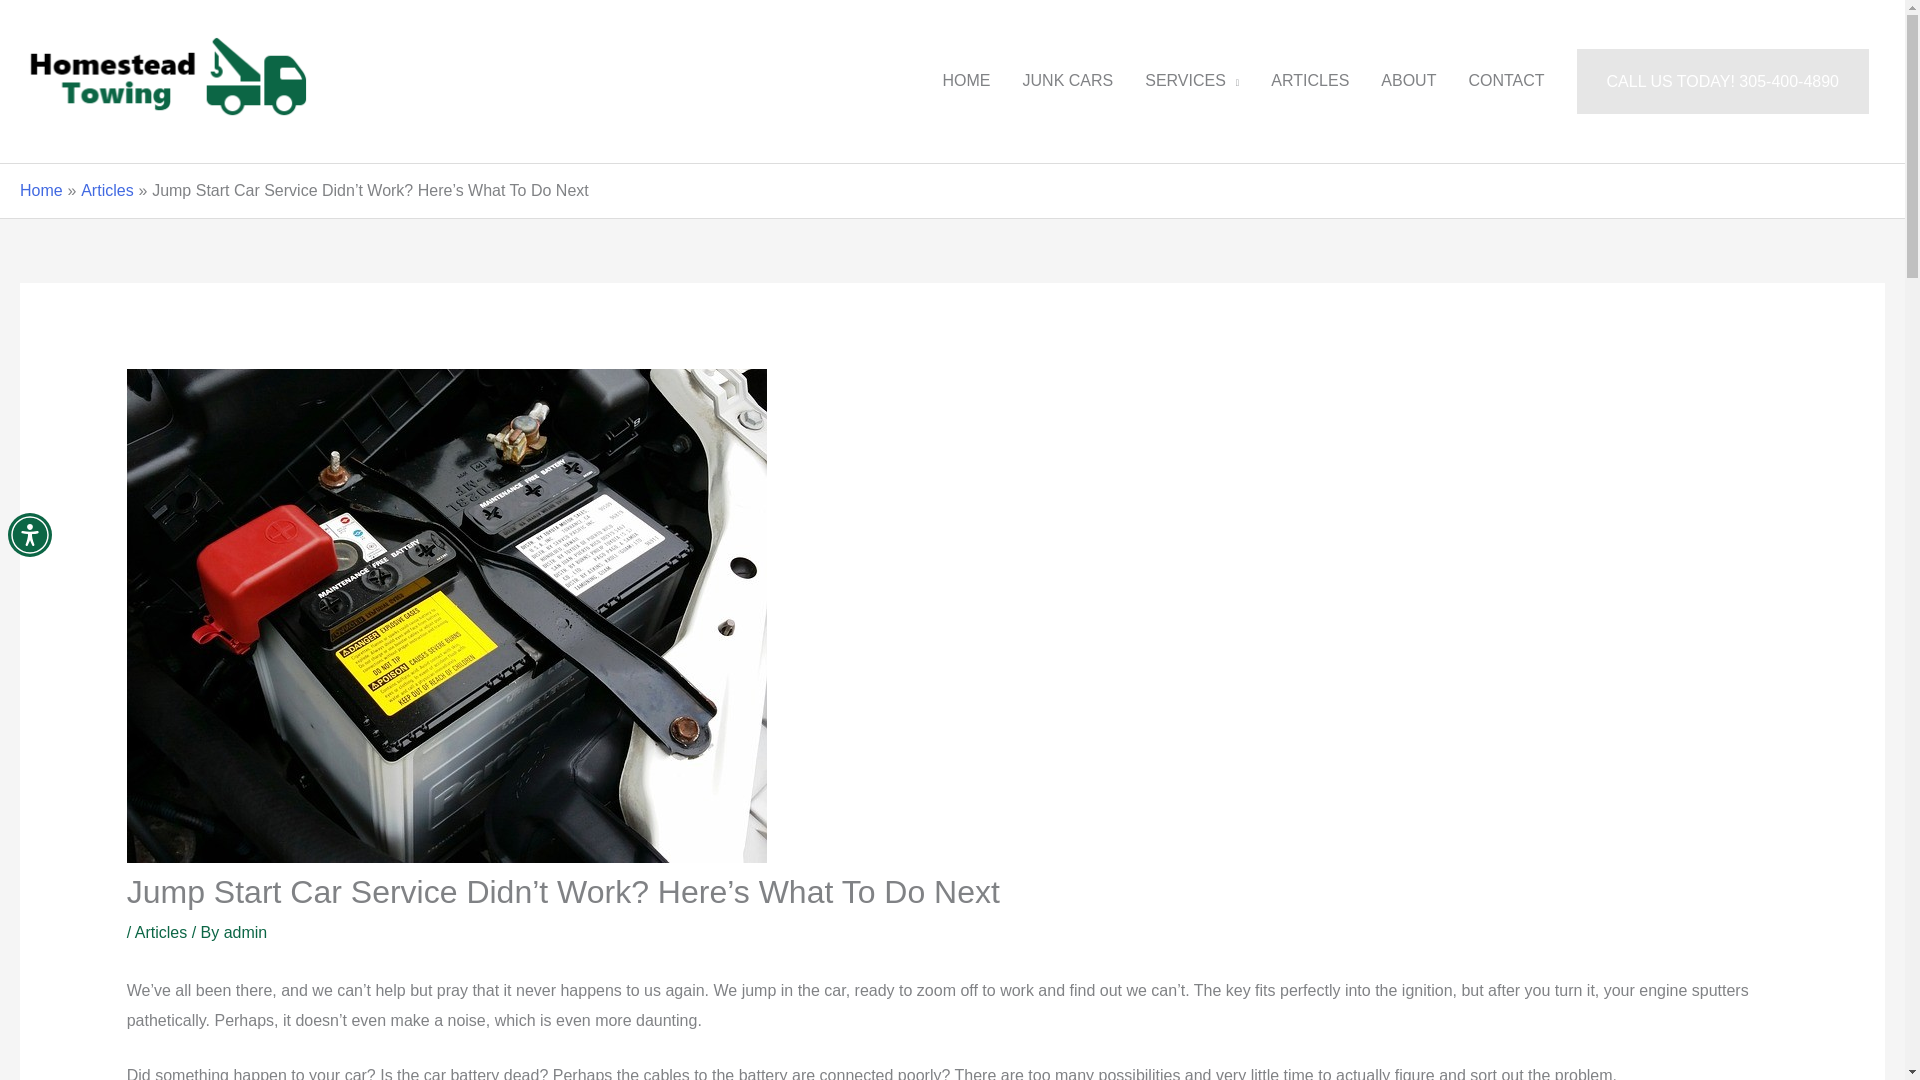 The width and height of the screenshot is (1920, 1080). I want to click on View all posts by admin, so click(246, 932).